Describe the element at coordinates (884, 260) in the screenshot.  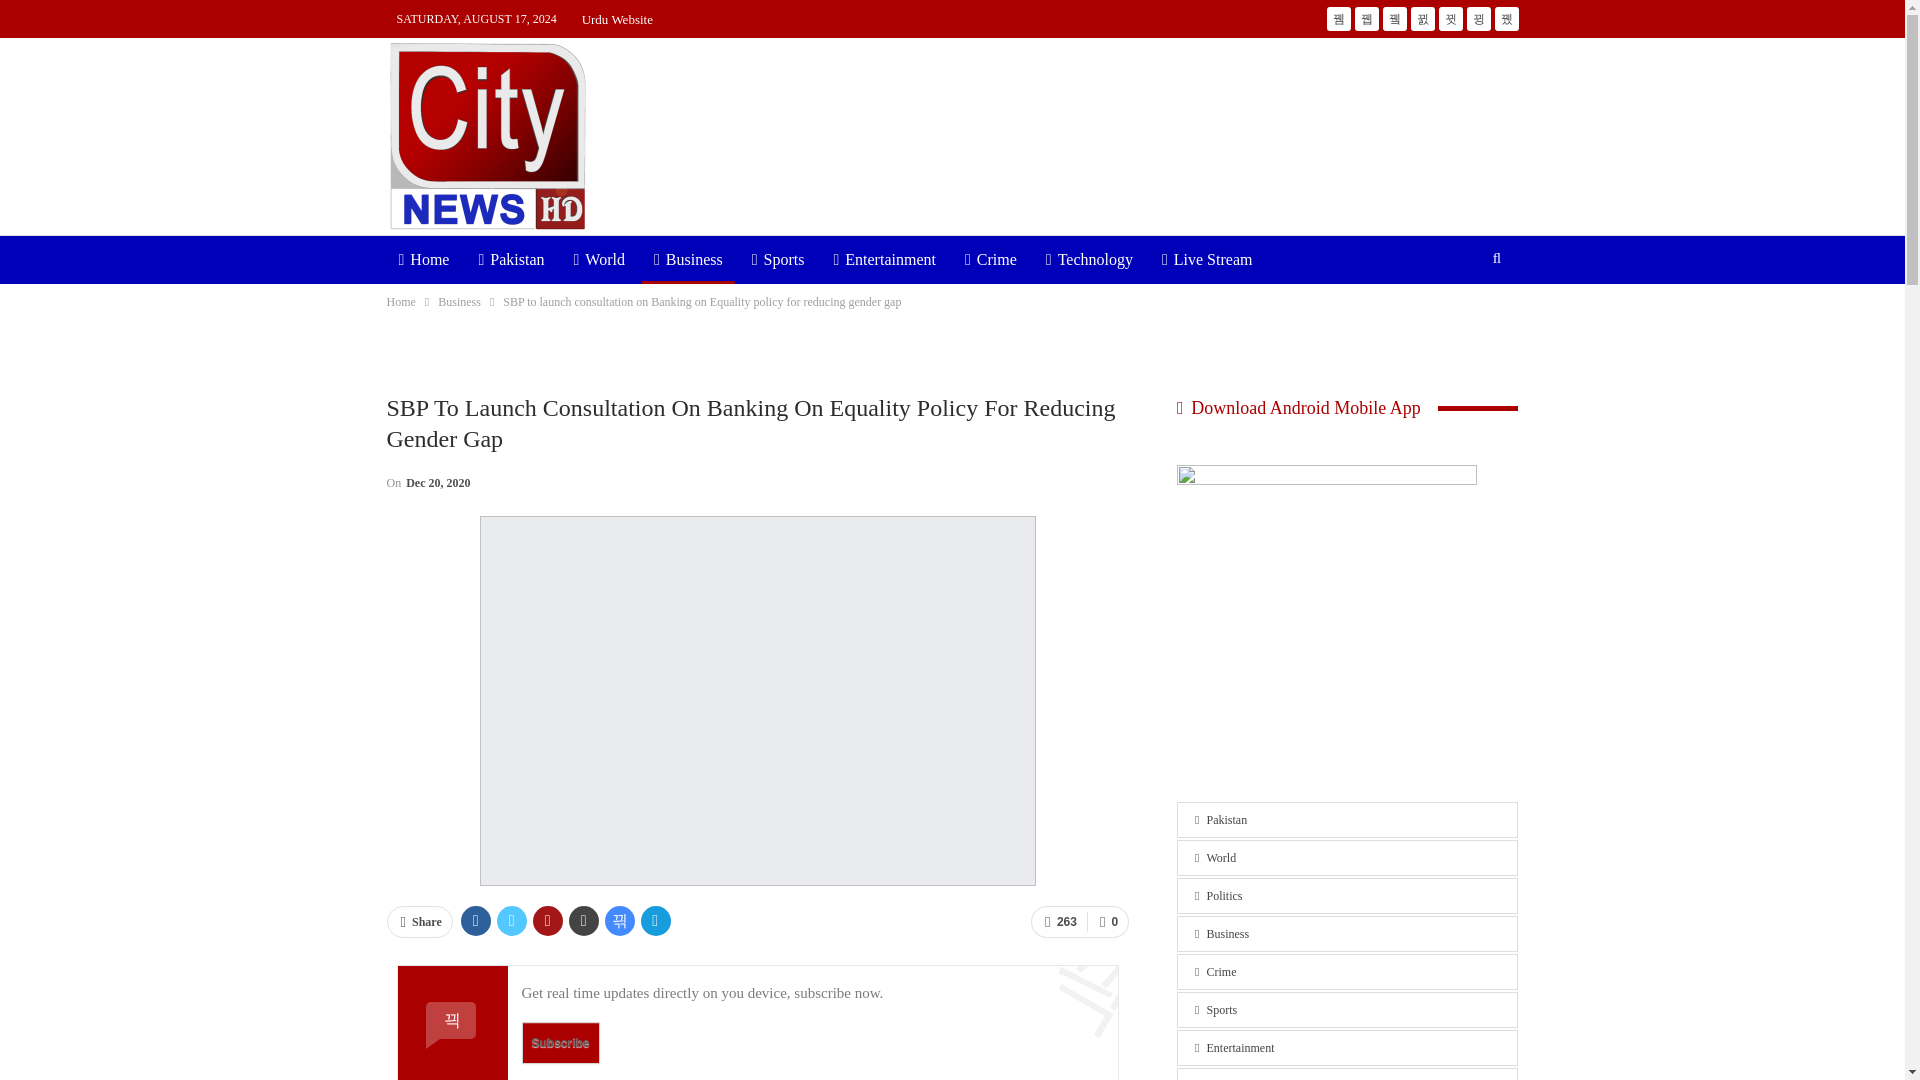
I see `Entertainment` at that location.